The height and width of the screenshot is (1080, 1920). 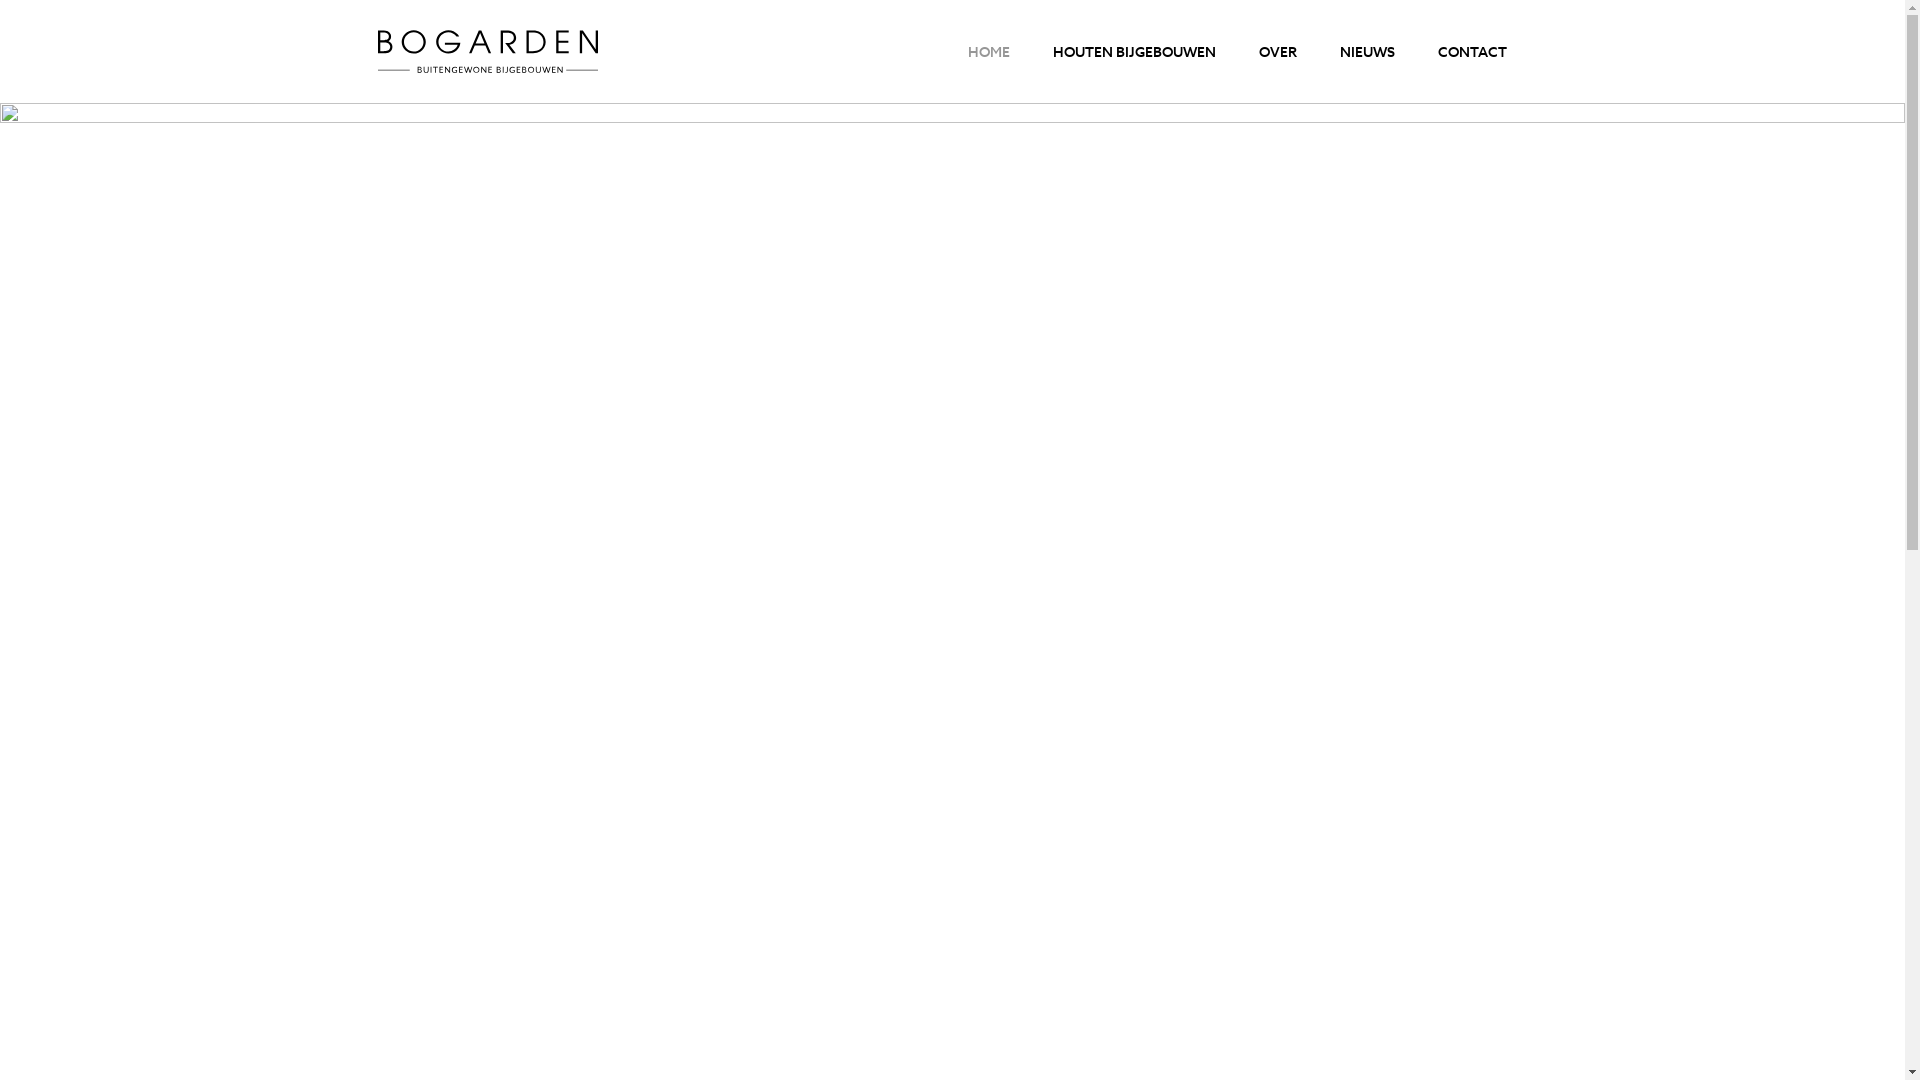 I want to click on HOUTEN BIJGEBOUWEN, so click(x=1134, y=52).